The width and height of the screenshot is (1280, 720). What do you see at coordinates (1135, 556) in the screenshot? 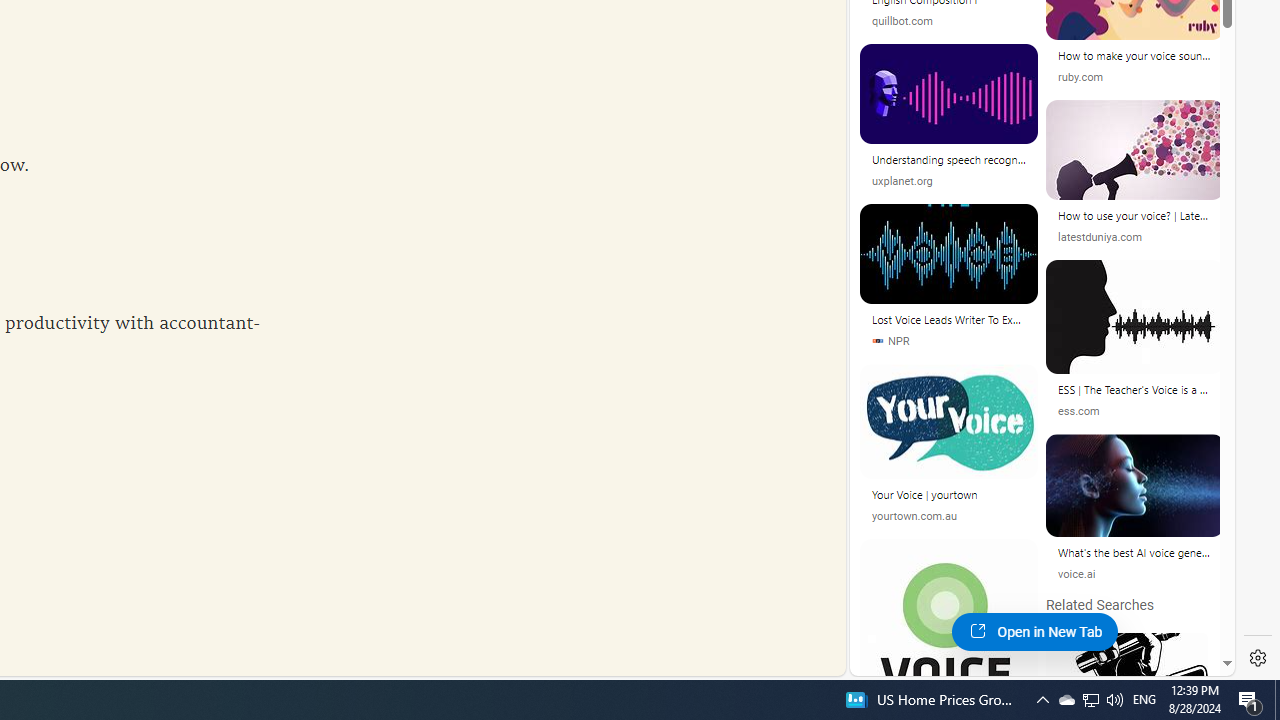
I see `What's the best AI voice generator? - voice.ai` at bounding box center [1135, 556].